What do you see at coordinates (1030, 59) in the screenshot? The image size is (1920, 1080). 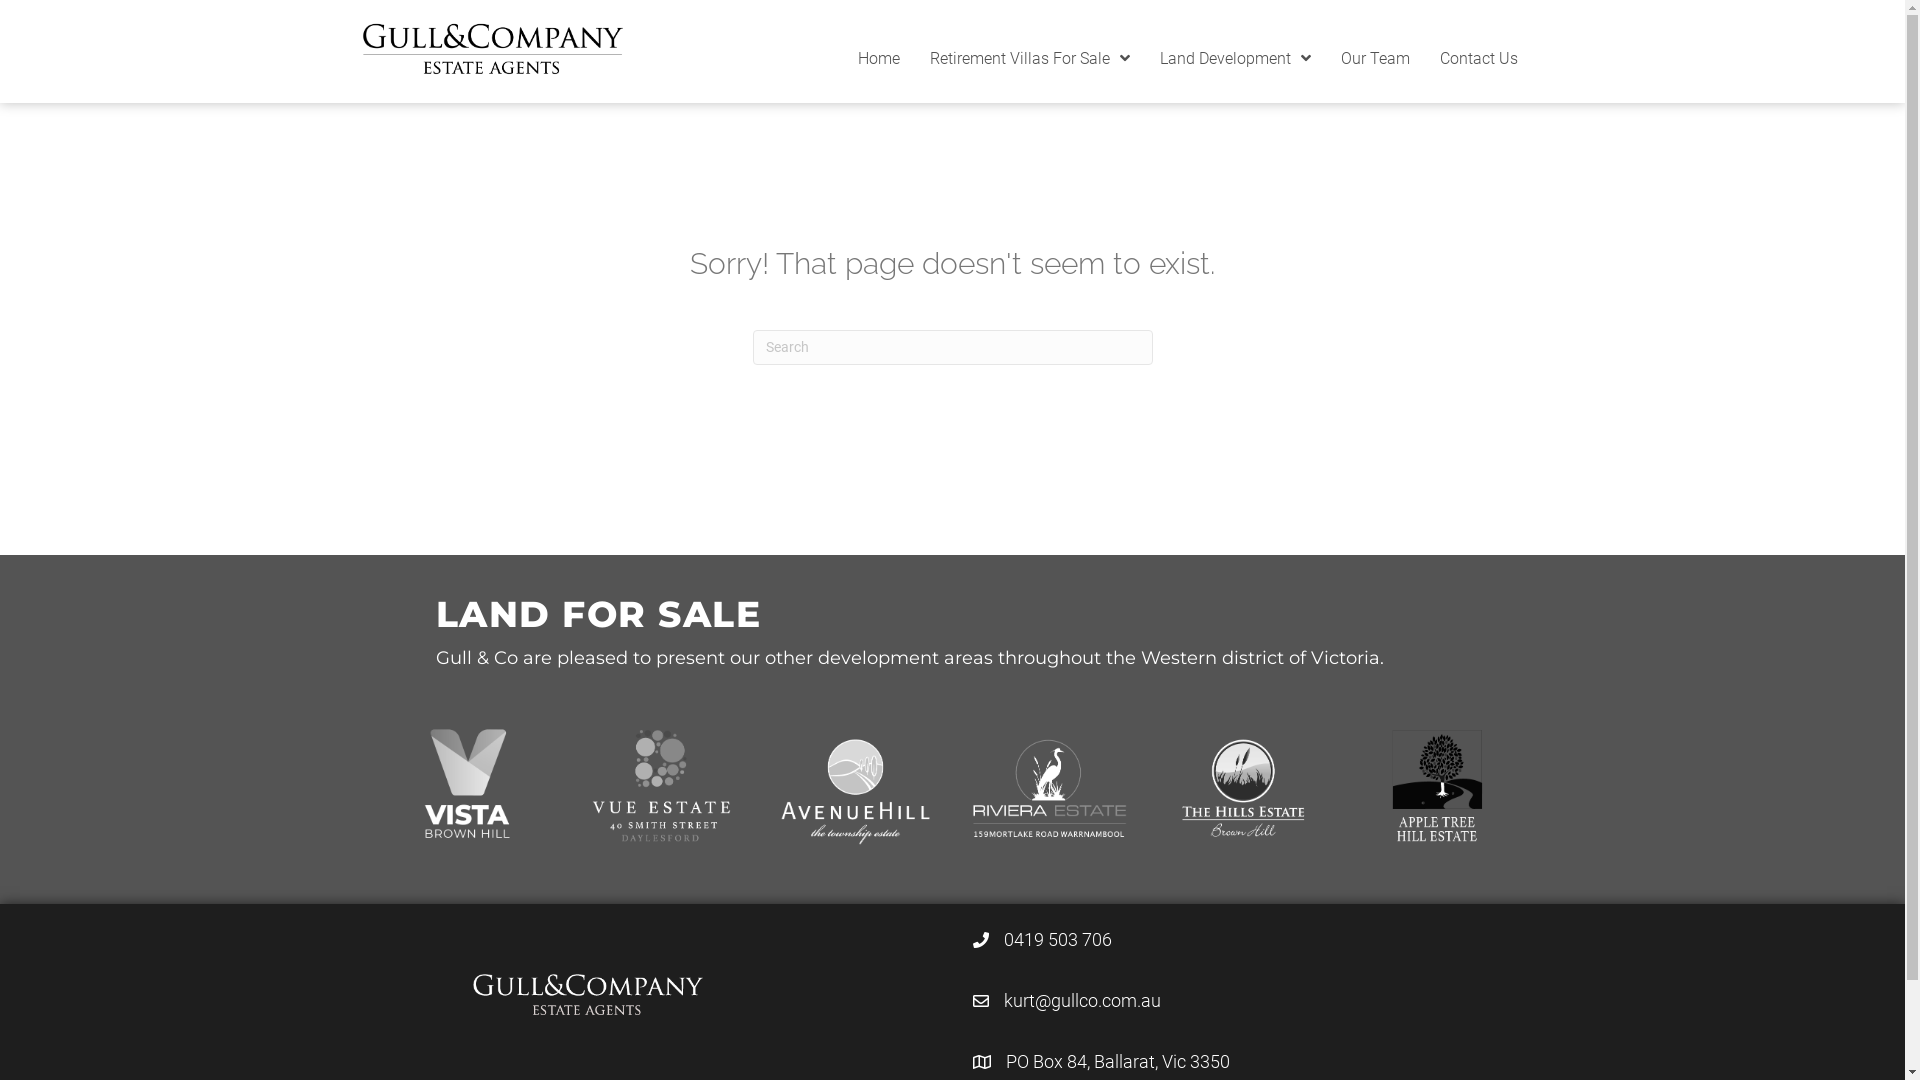 I see `Retirement Villas For Sale` at bounding box center [1030, 59].